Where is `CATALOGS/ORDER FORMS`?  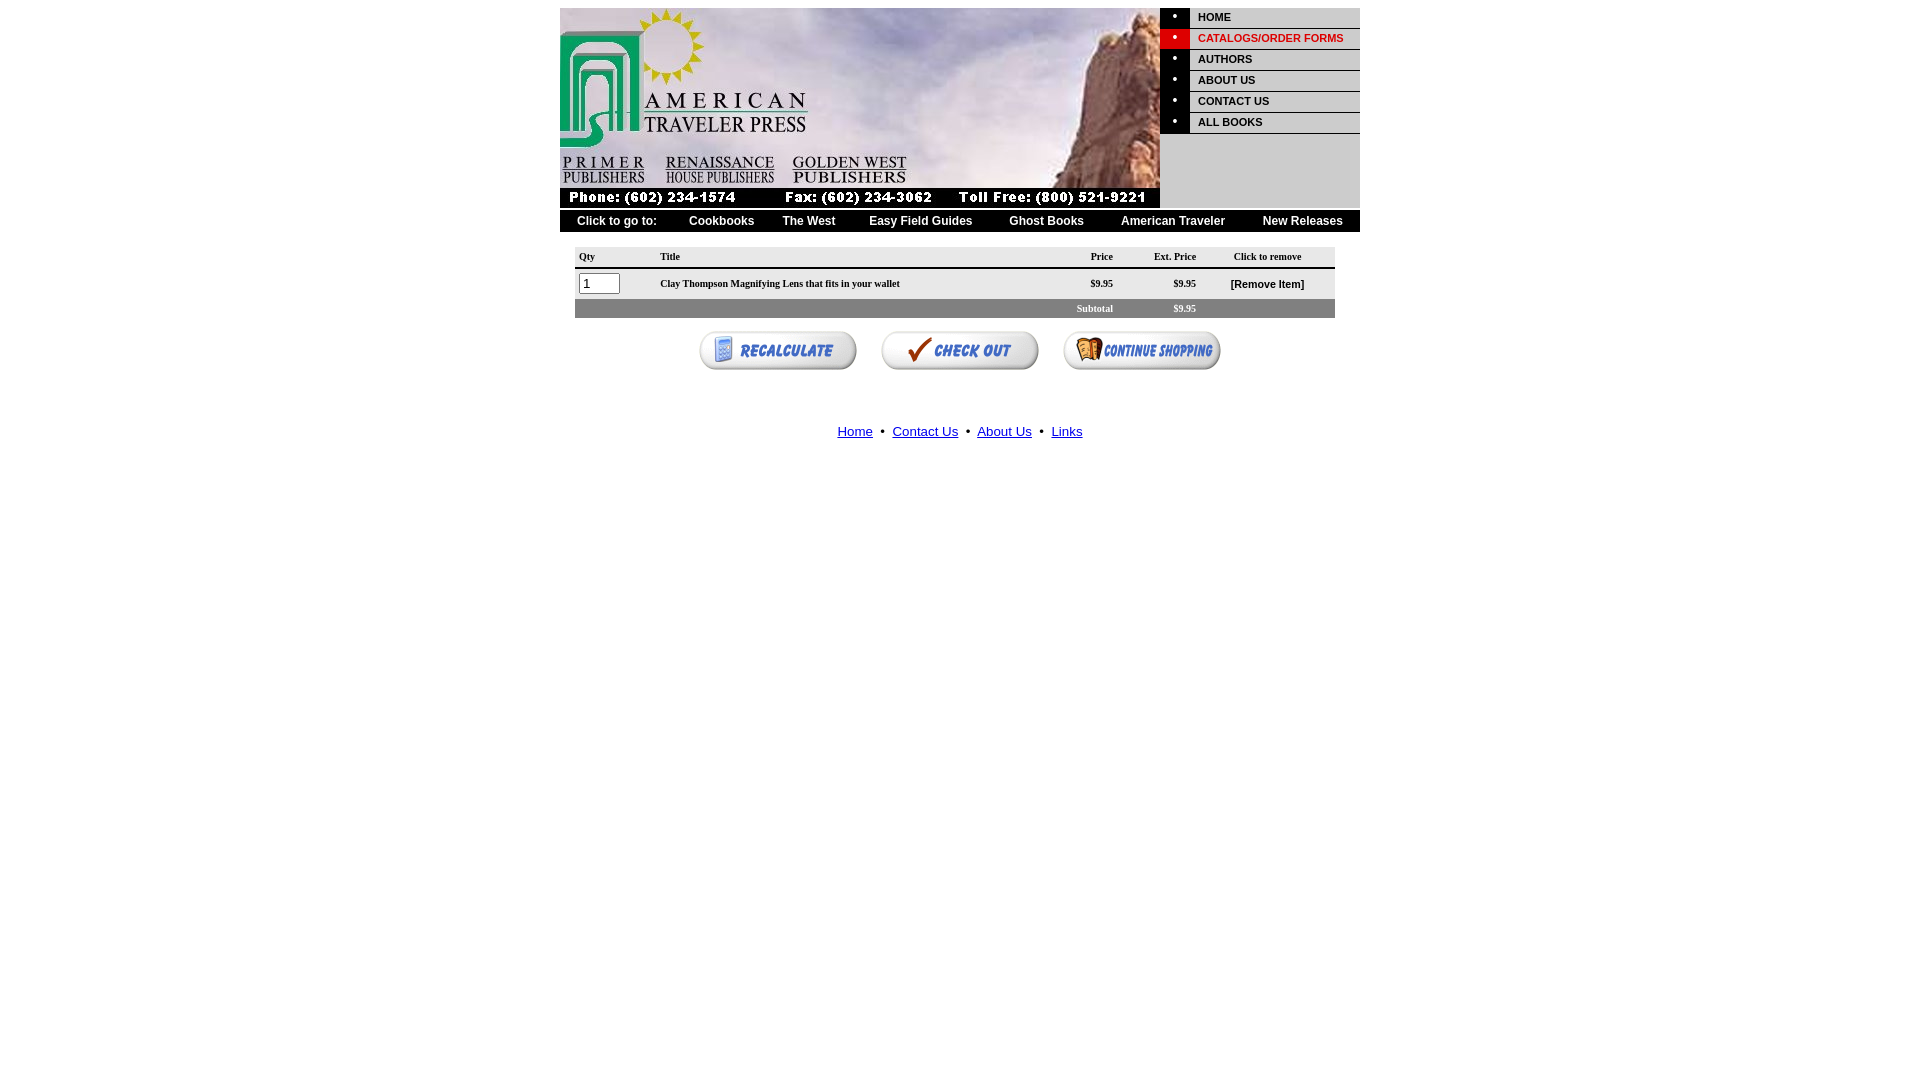
CATALOGS/ORDER FORMS is located at coordinates (1271, 38).